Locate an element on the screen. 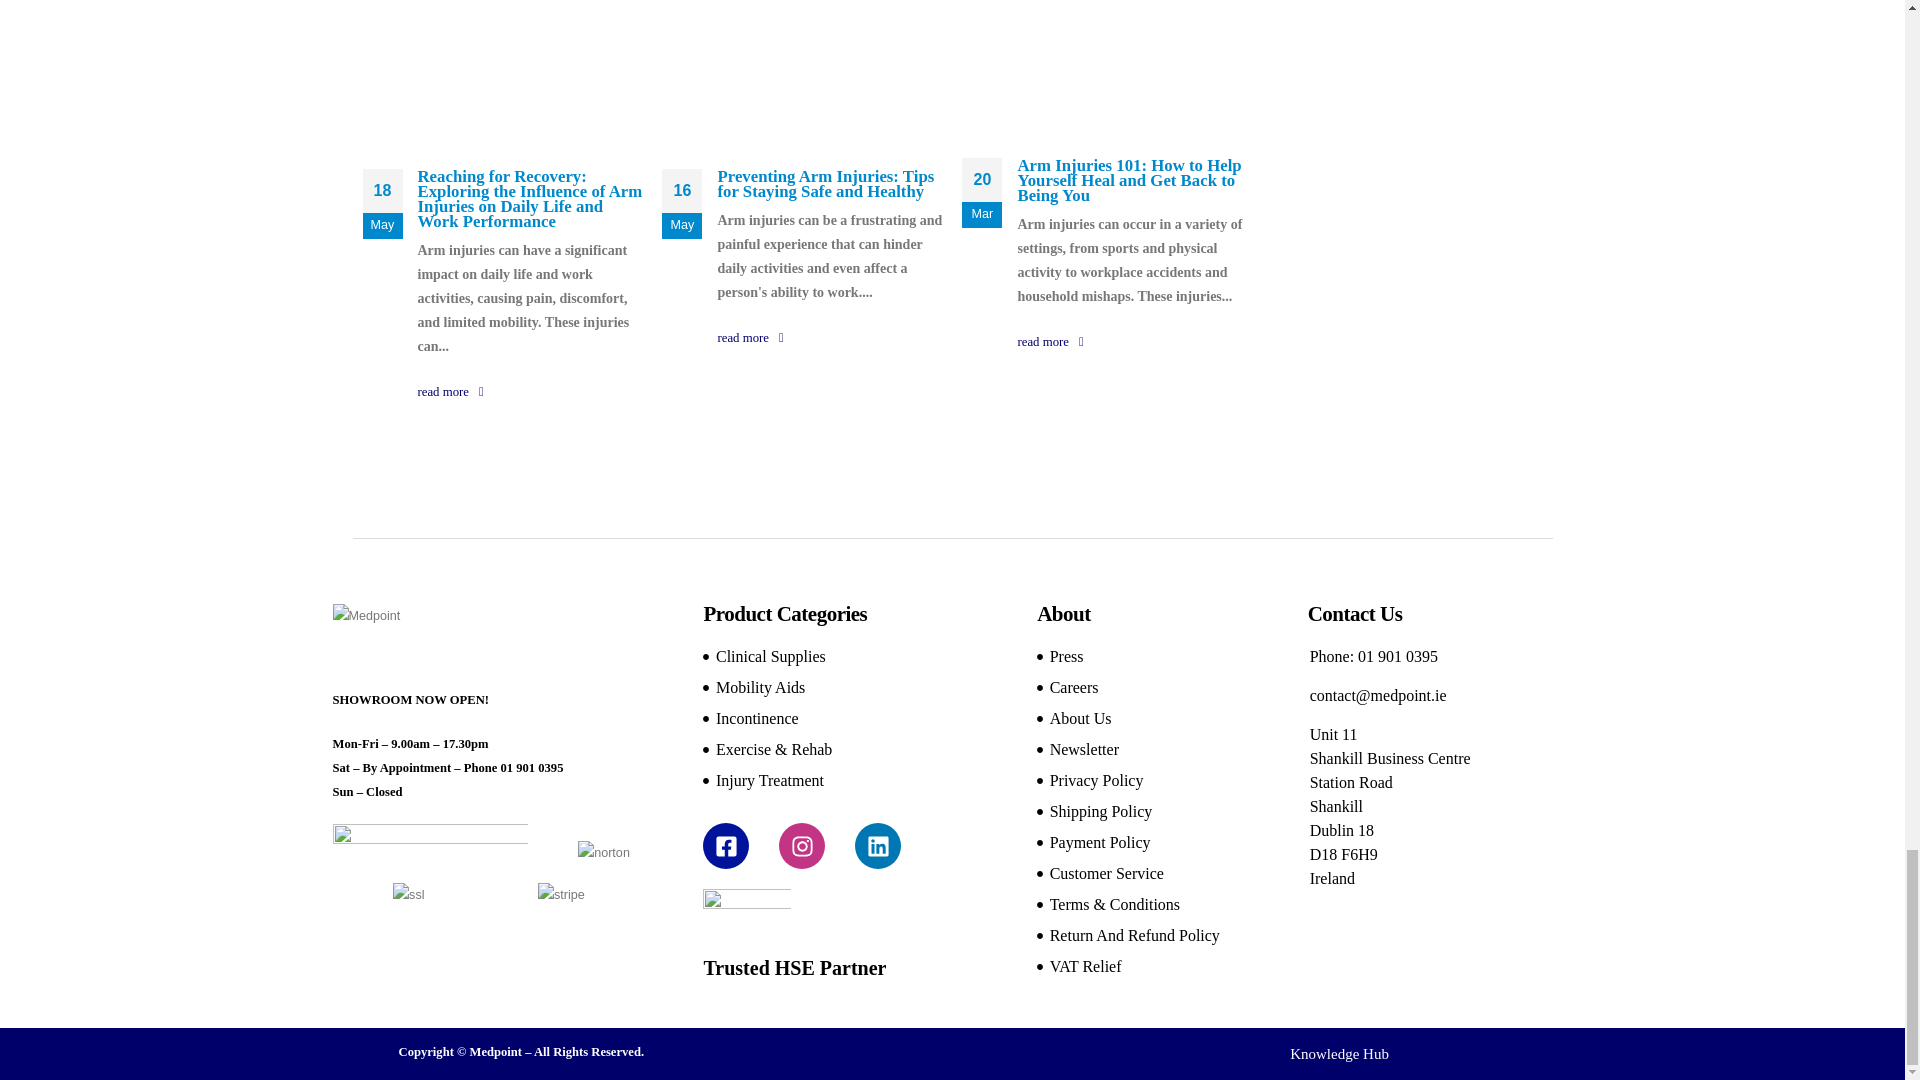  stripe is located at coordinates (561, 895).